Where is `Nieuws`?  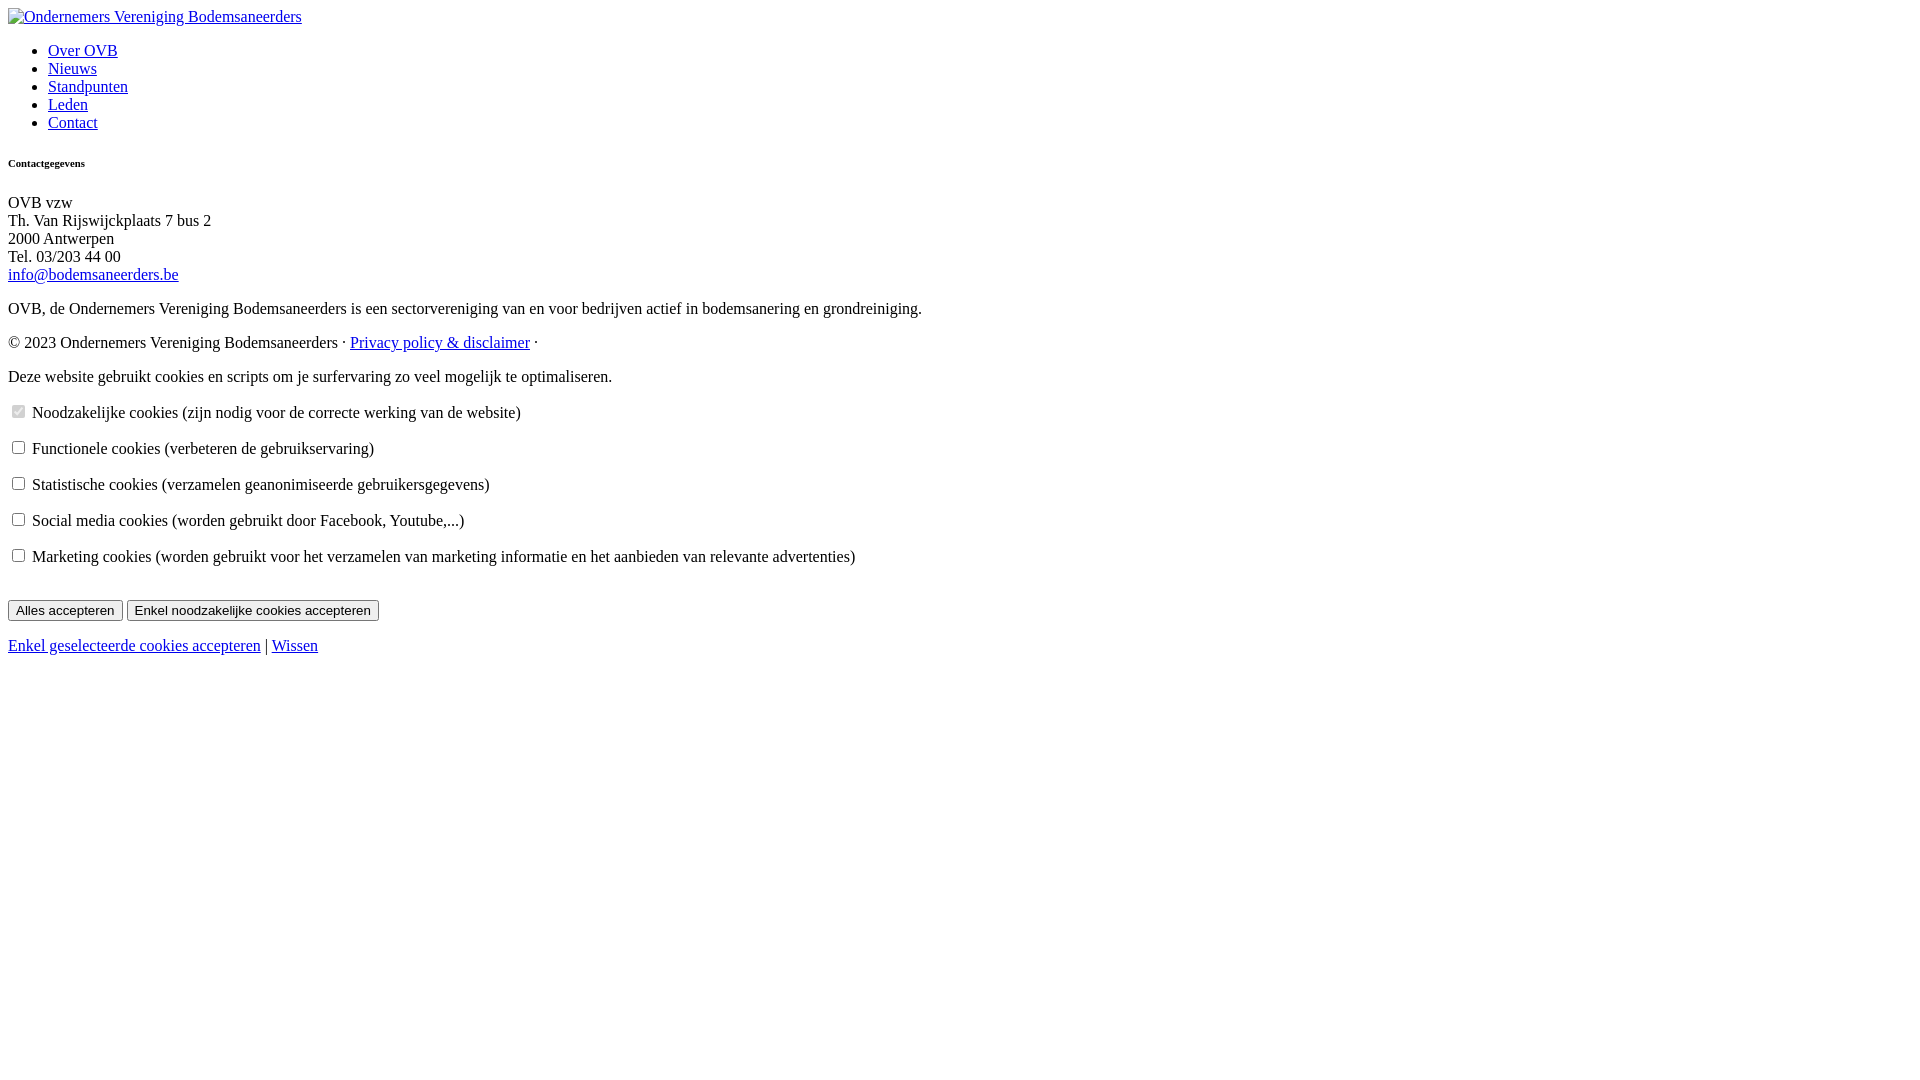
Nieuws is located at coordinates (72, 68).